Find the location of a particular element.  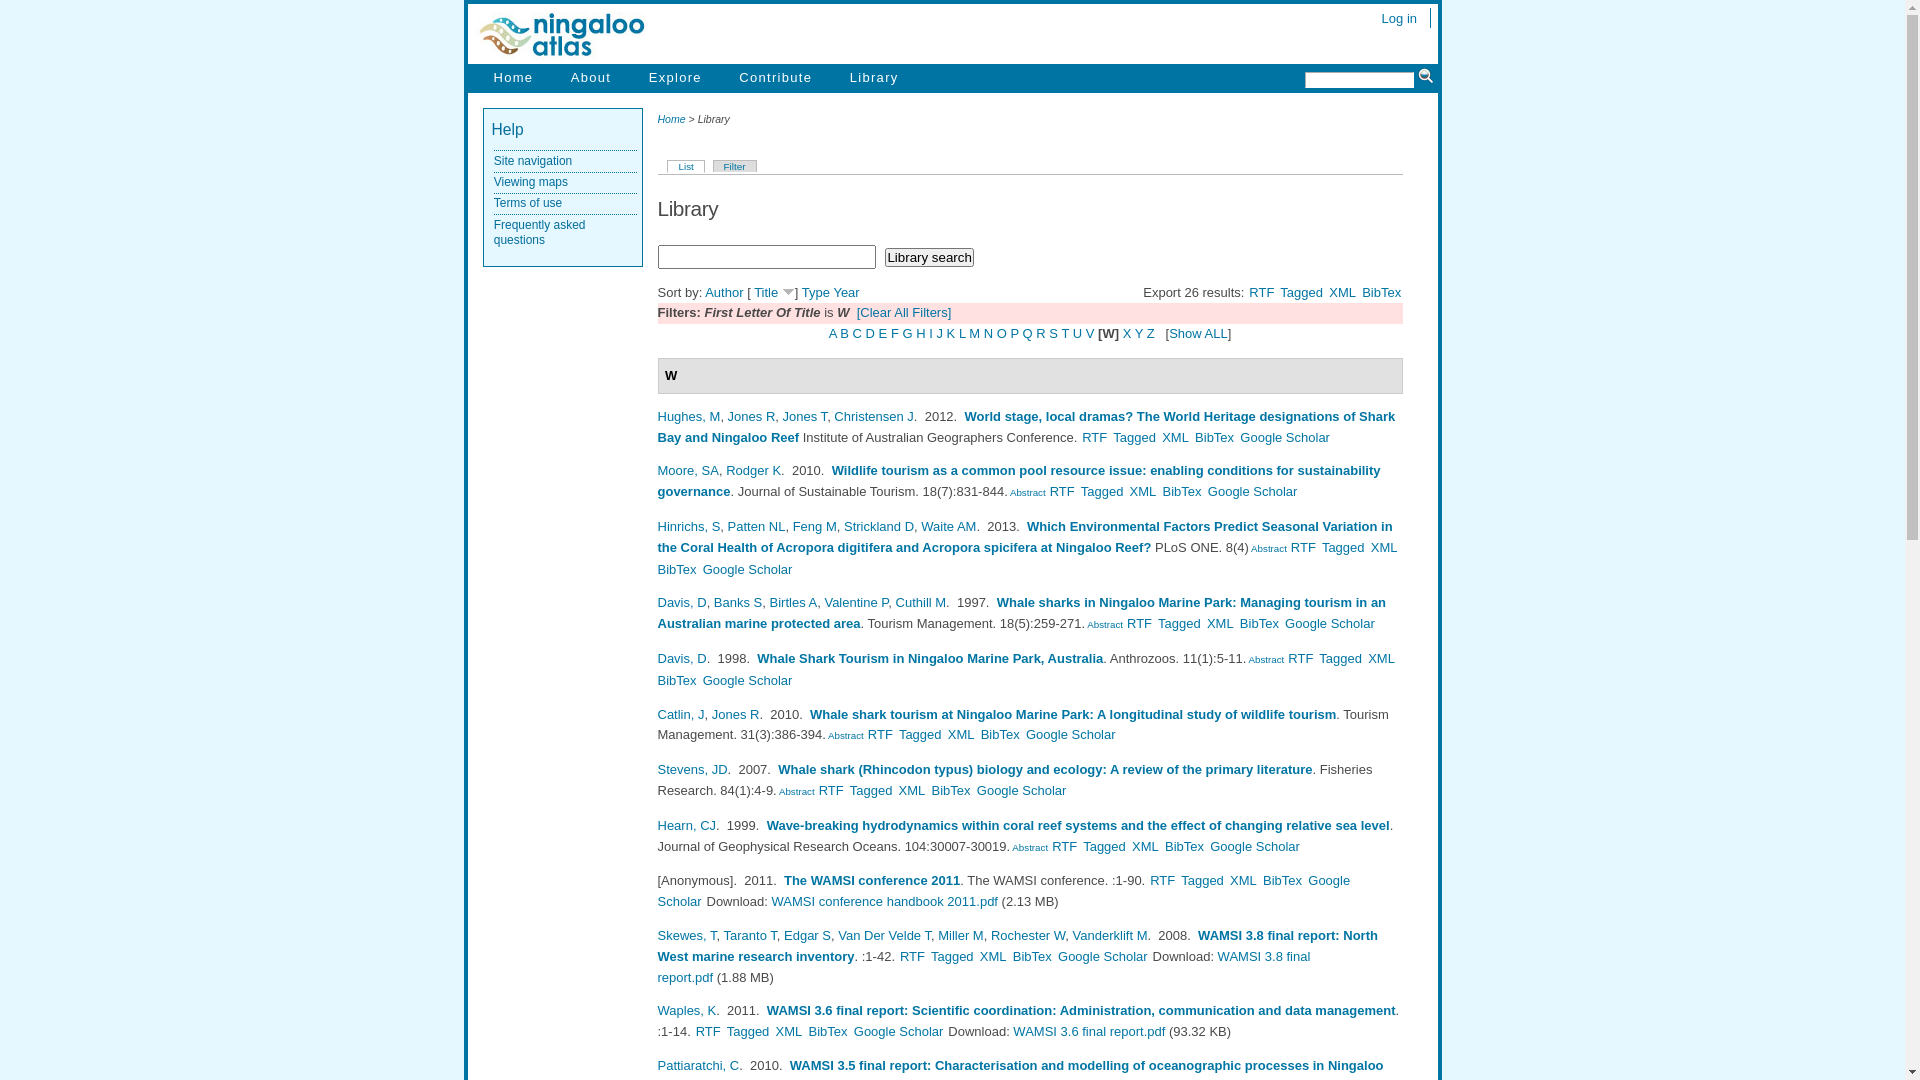

XML is located at coordinates (1146, 846).